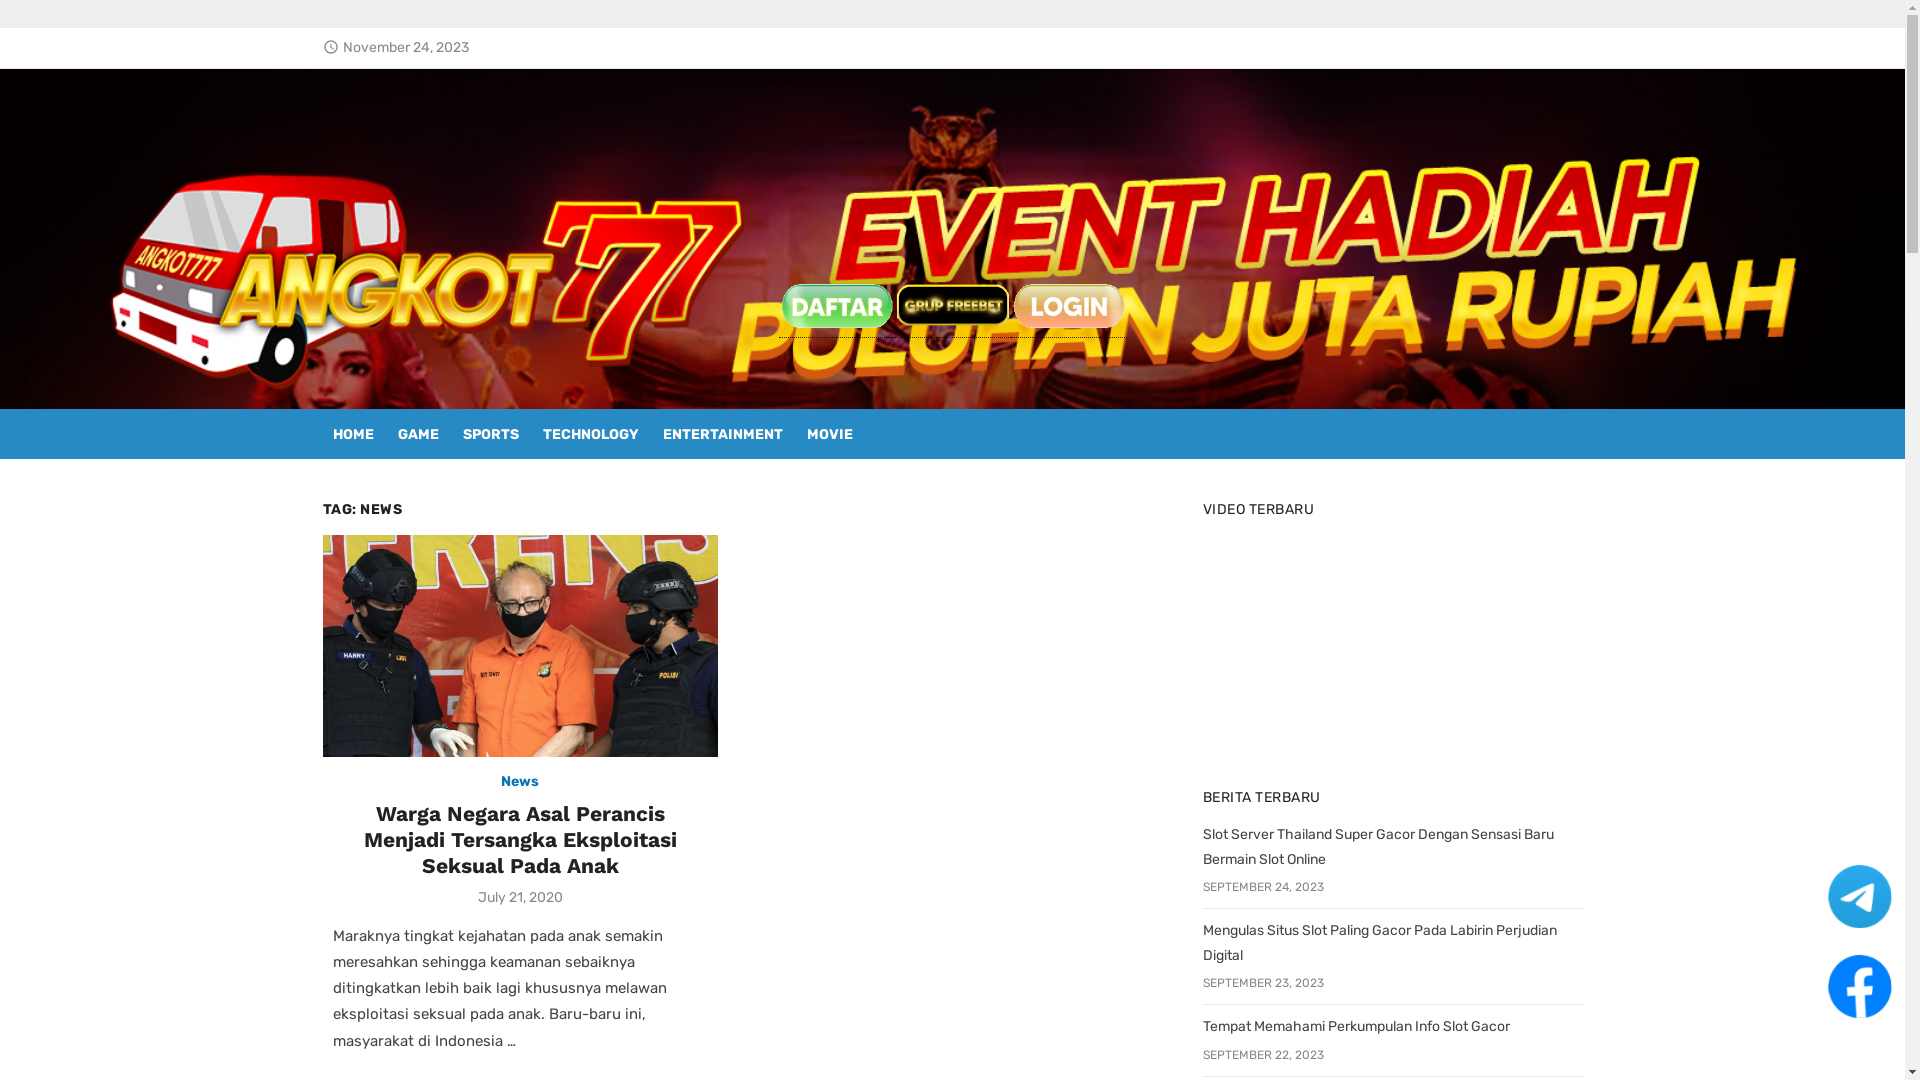  I want to click on Angkot777 | 301BinaryOptions, so click(462, 274).